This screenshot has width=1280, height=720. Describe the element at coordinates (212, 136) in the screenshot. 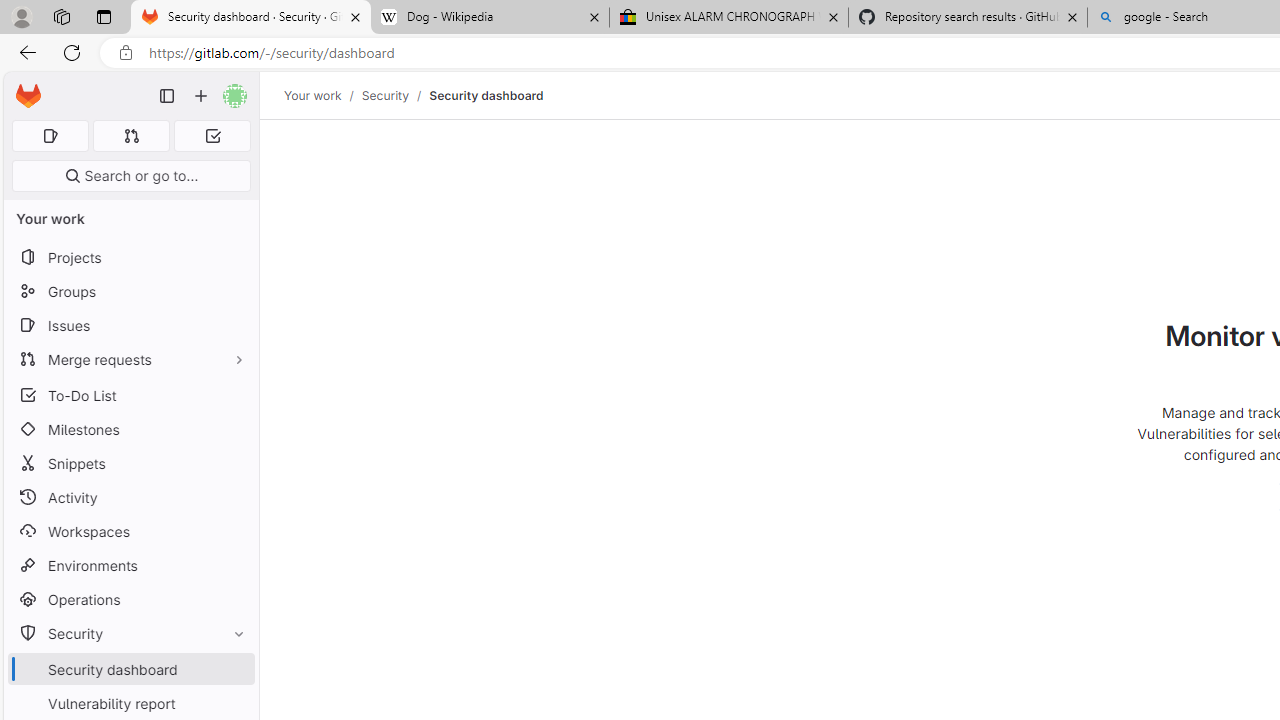

I see `To-Do list 0` at that location.